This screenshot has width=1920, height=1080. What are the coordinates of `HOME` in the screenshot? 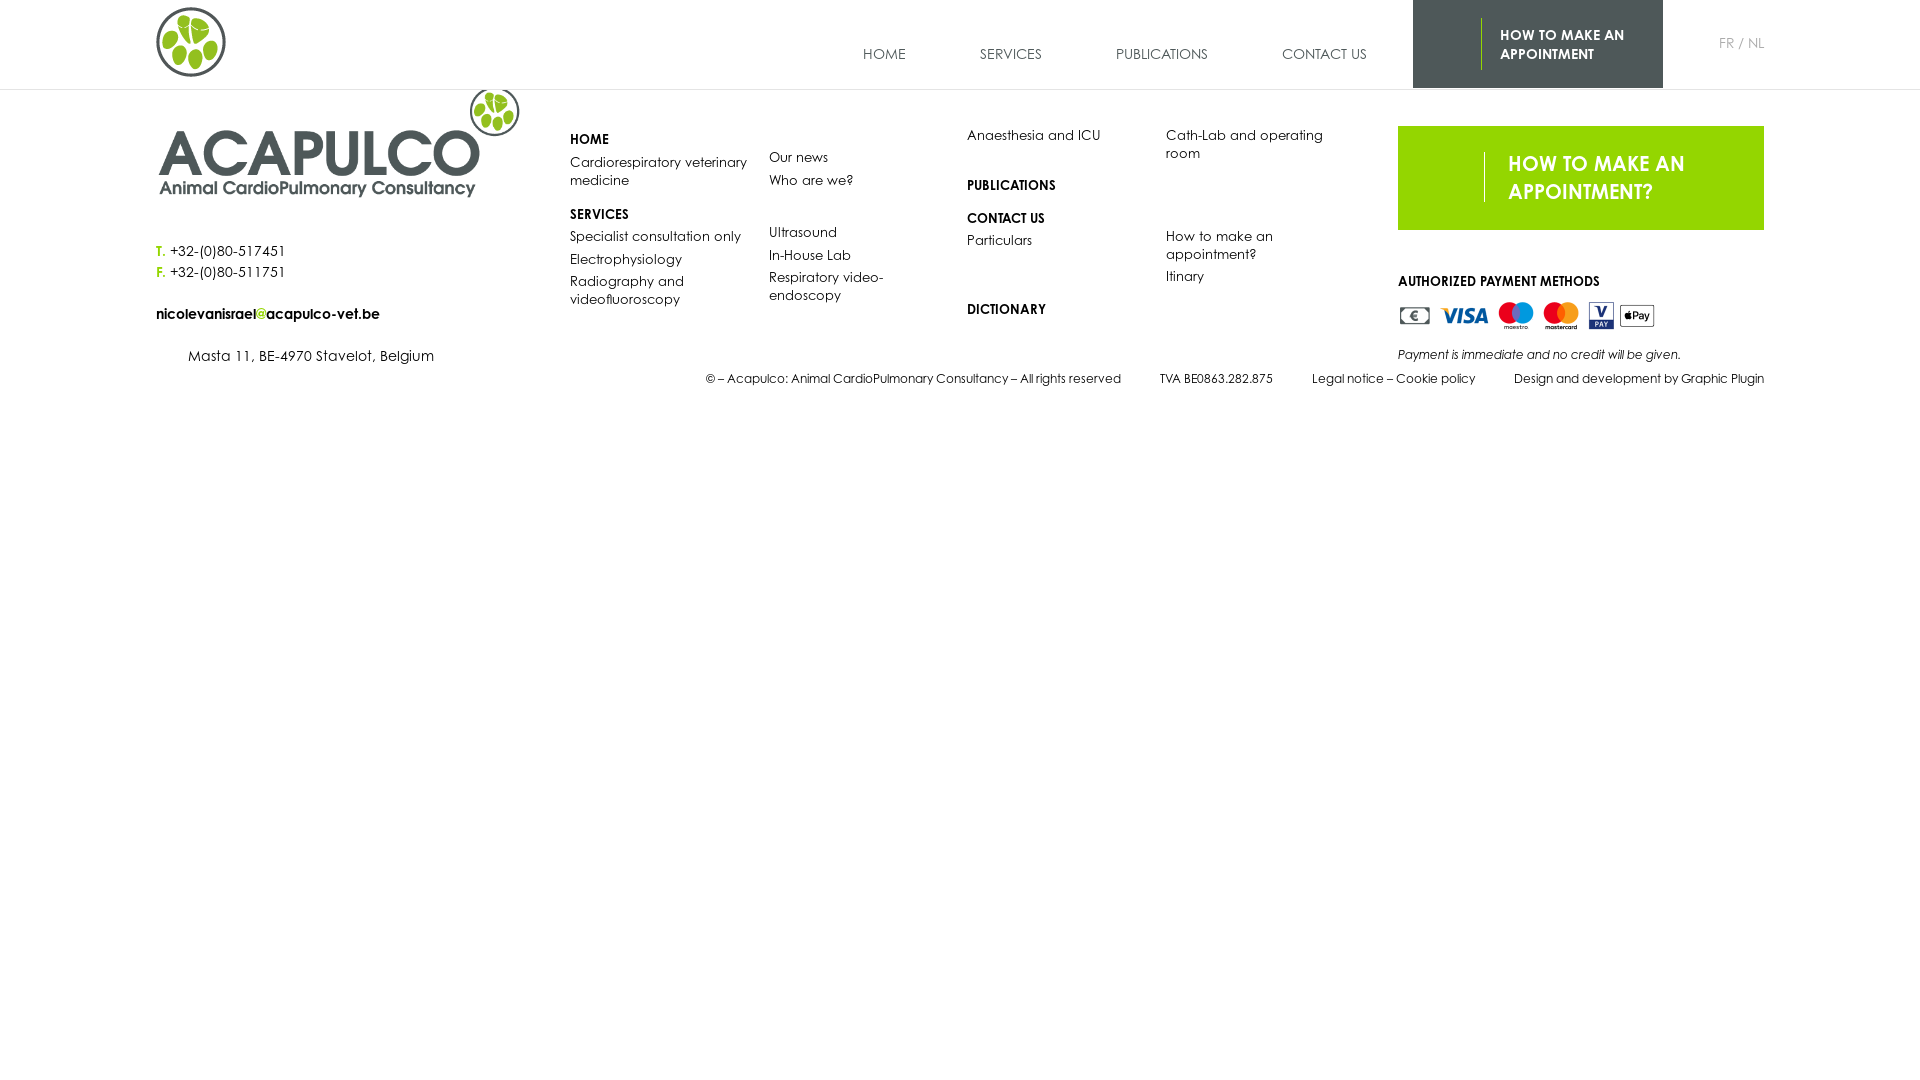 It's located at (884, 46).